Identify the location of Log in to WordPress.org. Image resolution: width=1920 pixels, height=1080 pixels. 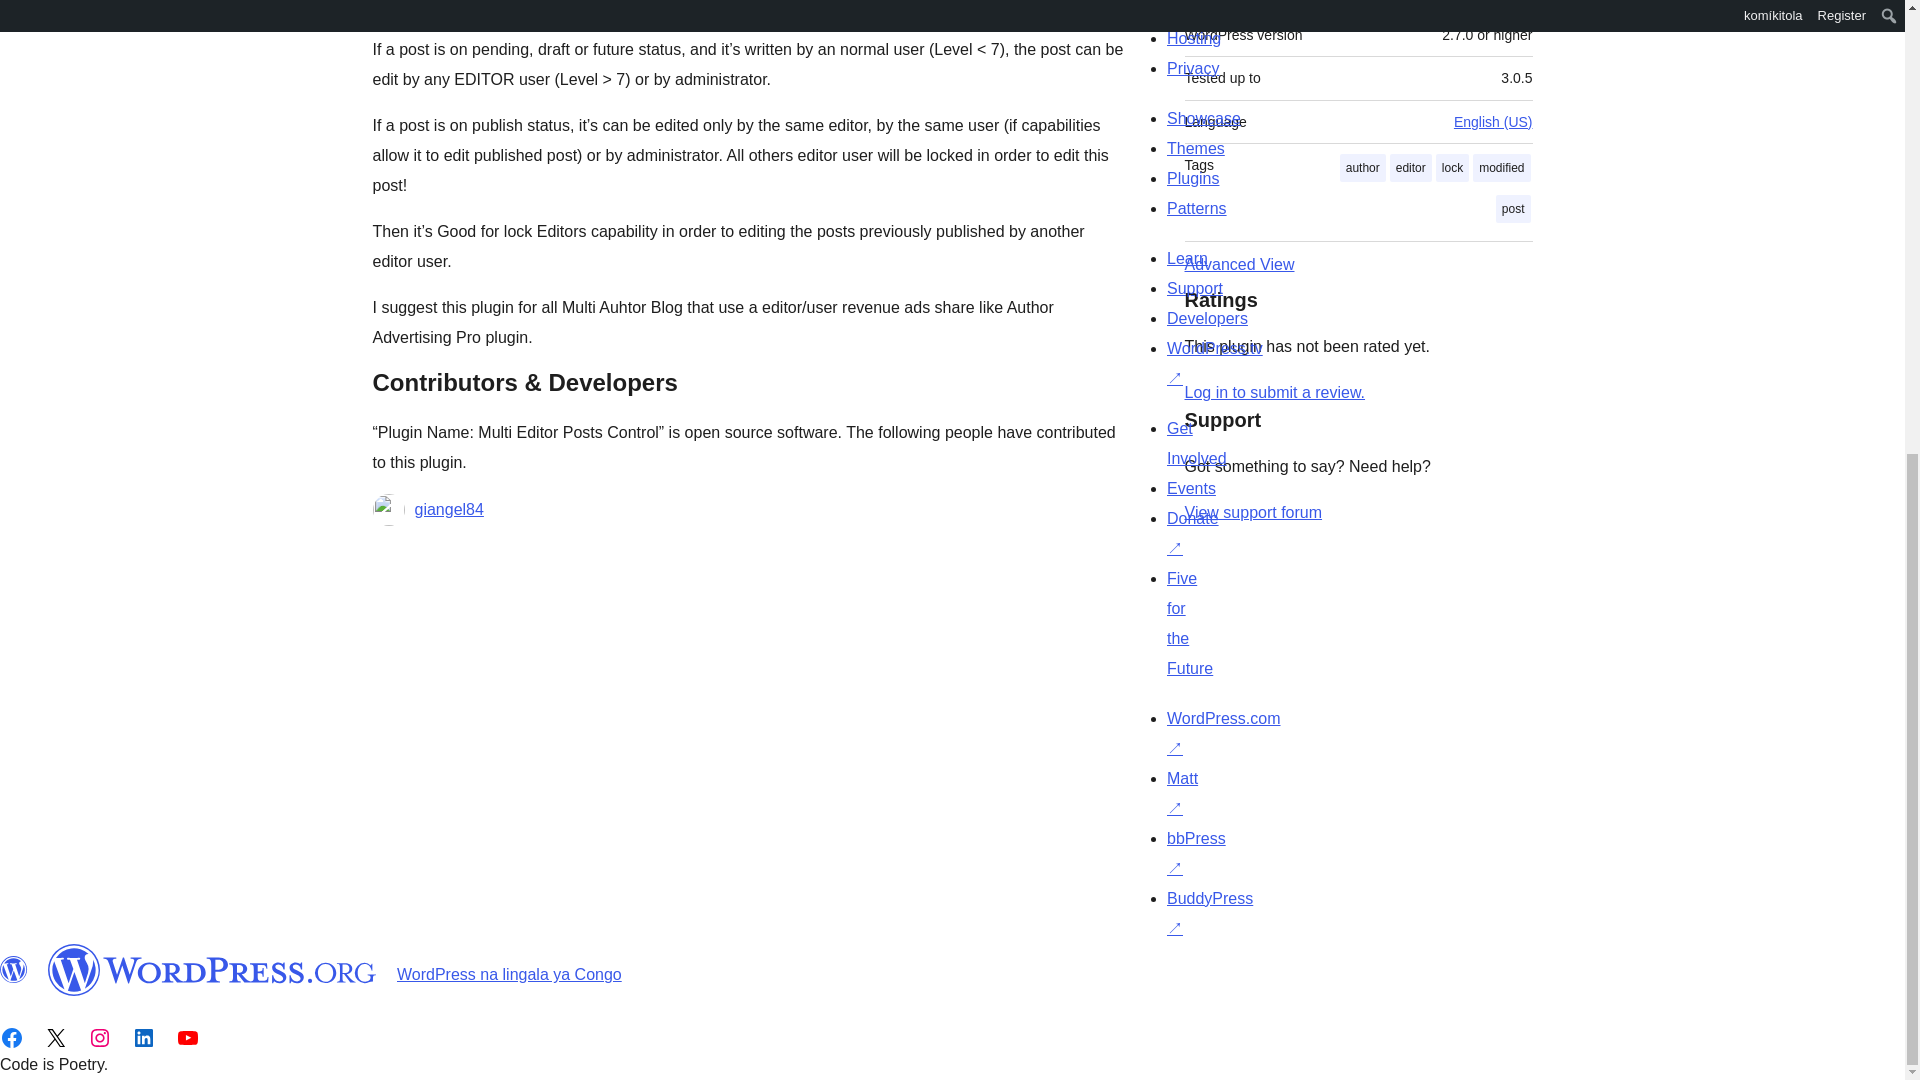
(1274, 392).